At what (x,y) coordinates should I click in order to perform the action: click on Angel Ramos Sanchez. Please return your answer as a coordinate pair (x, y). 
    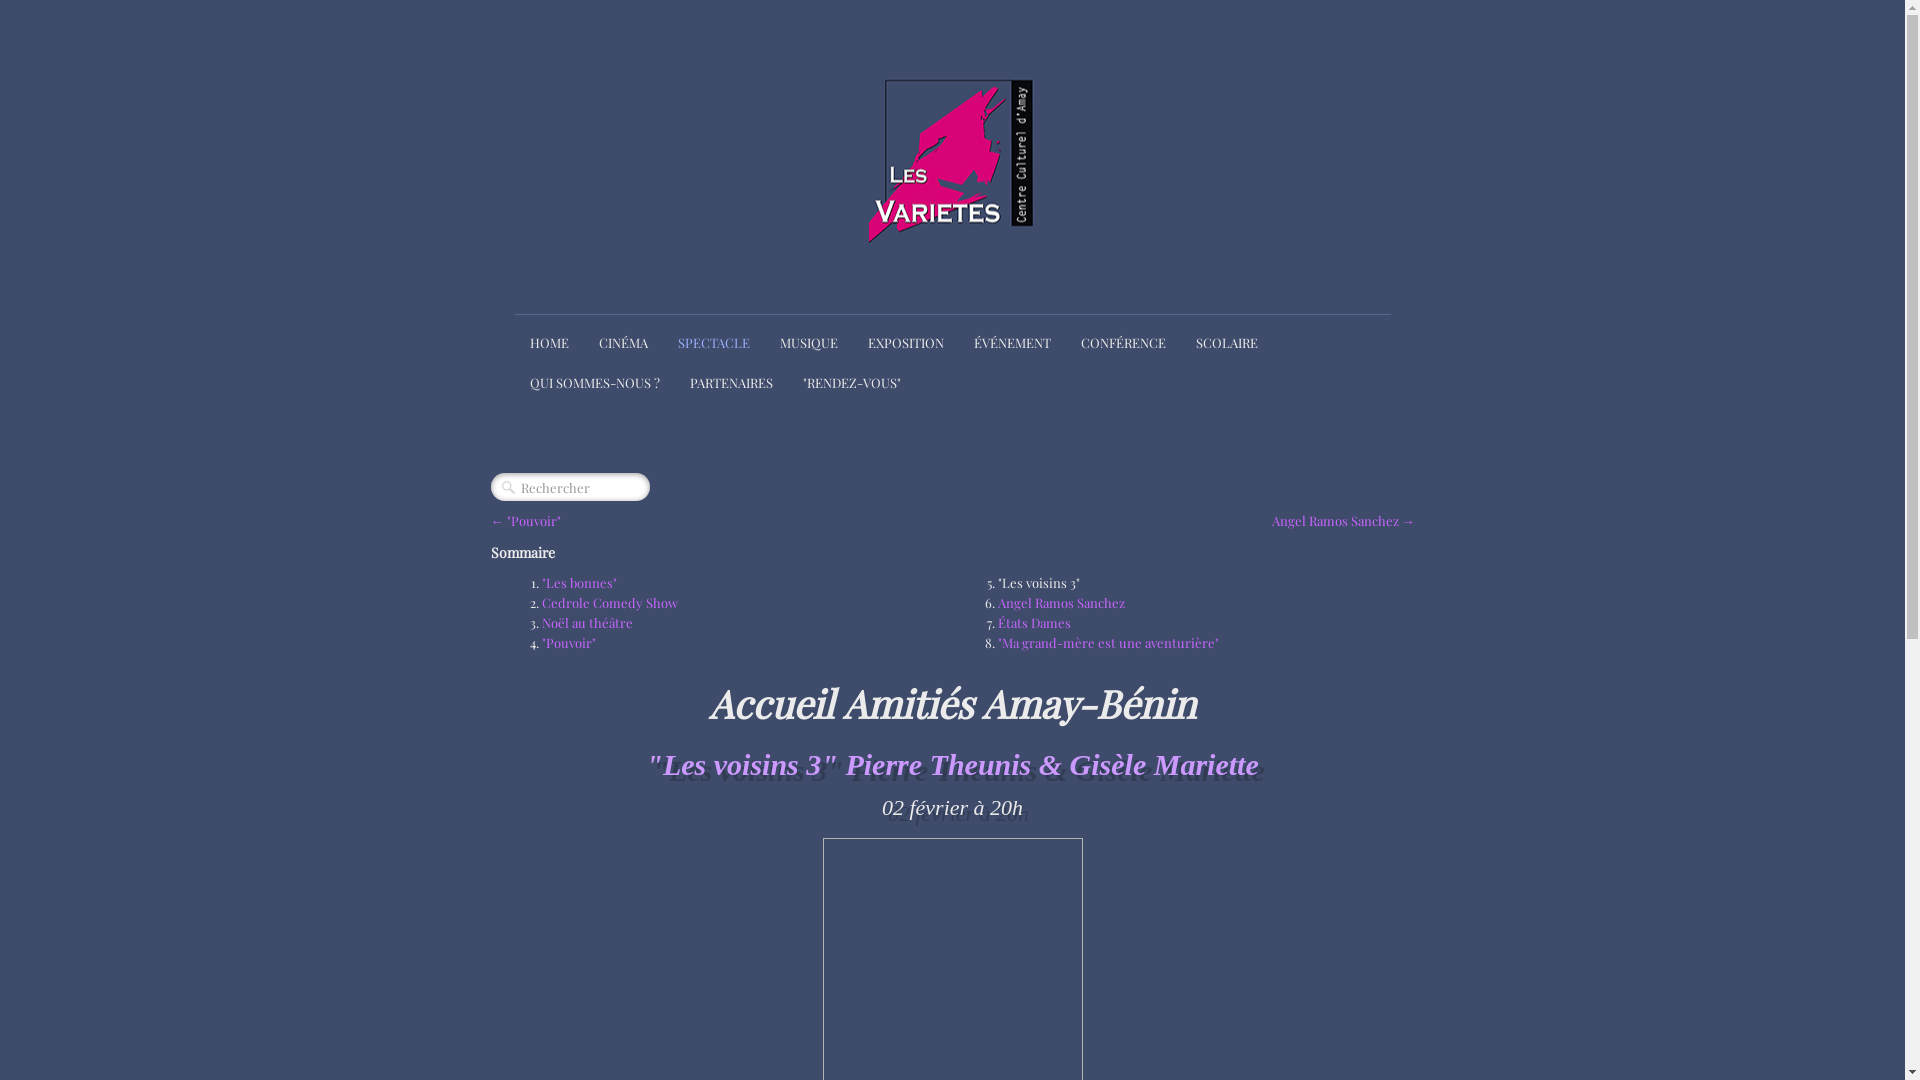
    Looking at the image, I should click on (1062, 602).